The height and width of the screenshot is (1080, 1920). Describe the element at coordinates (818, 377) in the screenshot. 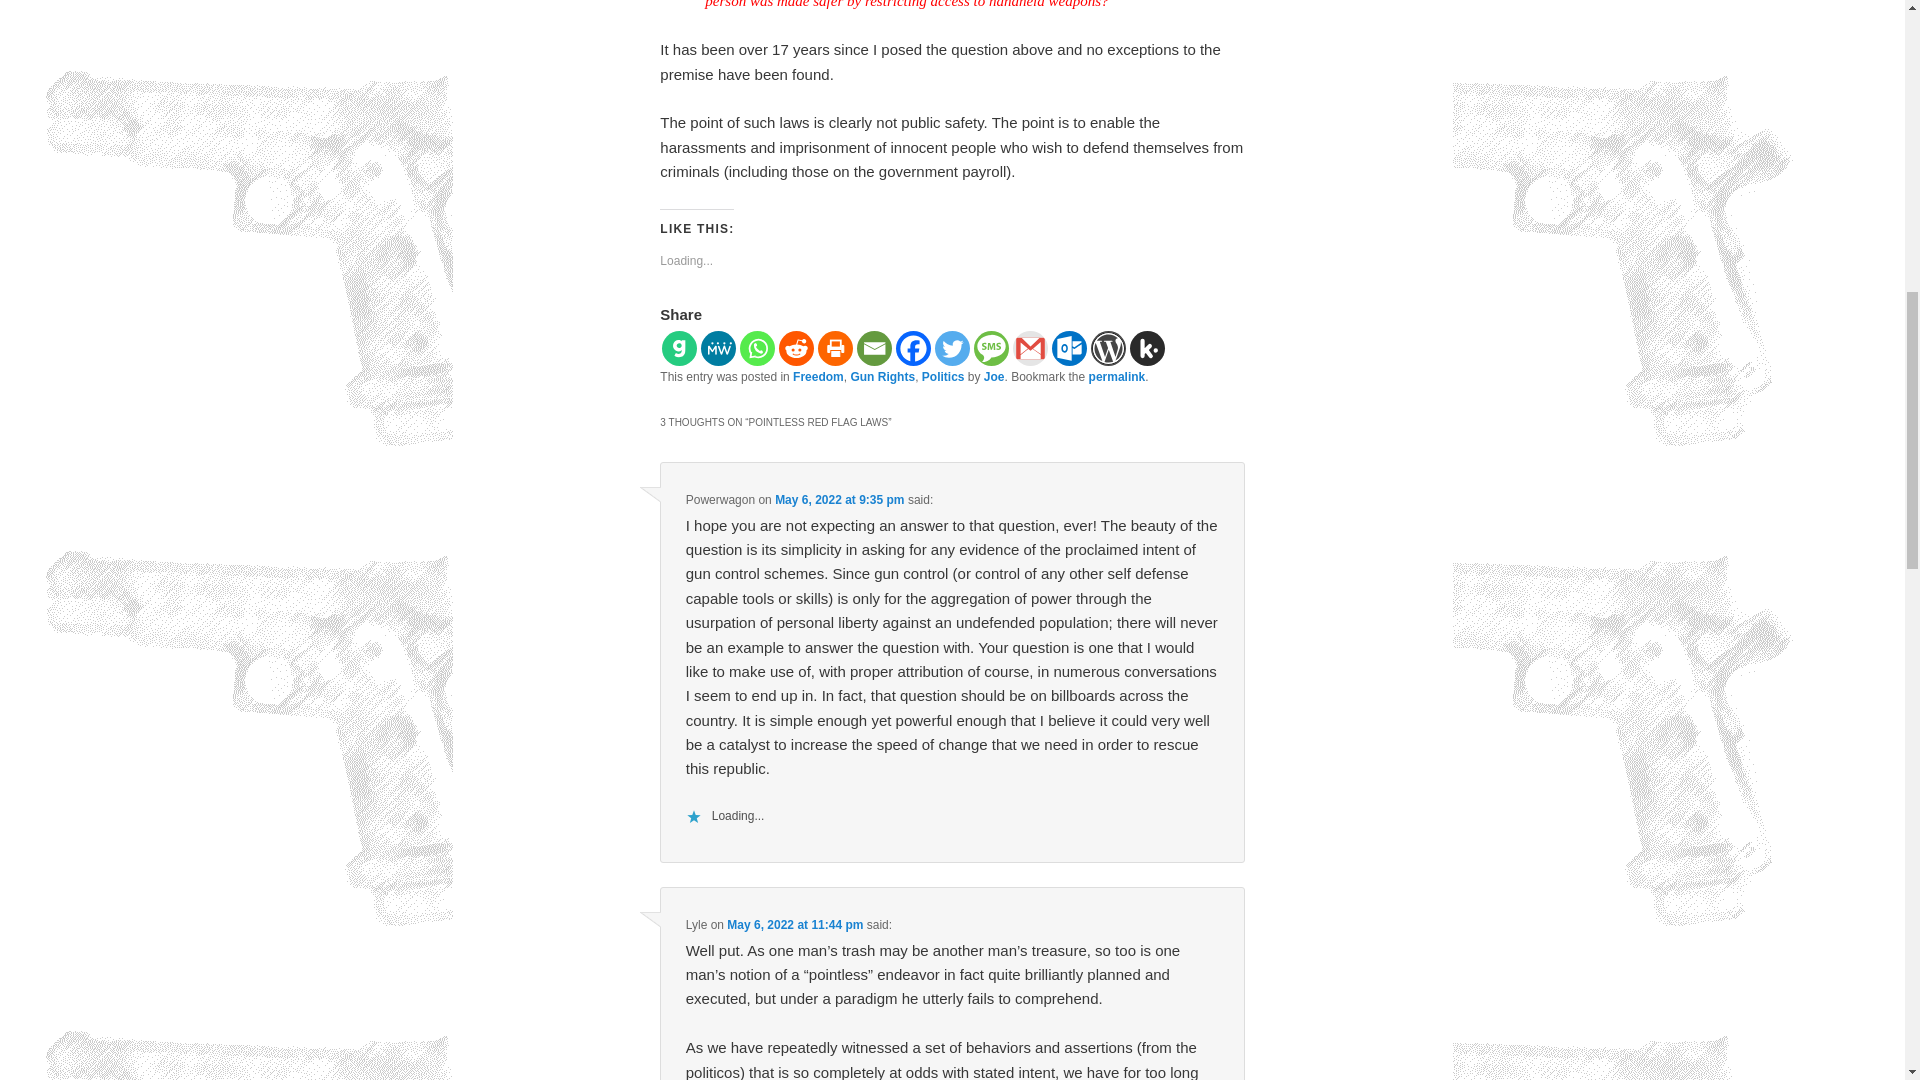

I see `Freedom` at that location.